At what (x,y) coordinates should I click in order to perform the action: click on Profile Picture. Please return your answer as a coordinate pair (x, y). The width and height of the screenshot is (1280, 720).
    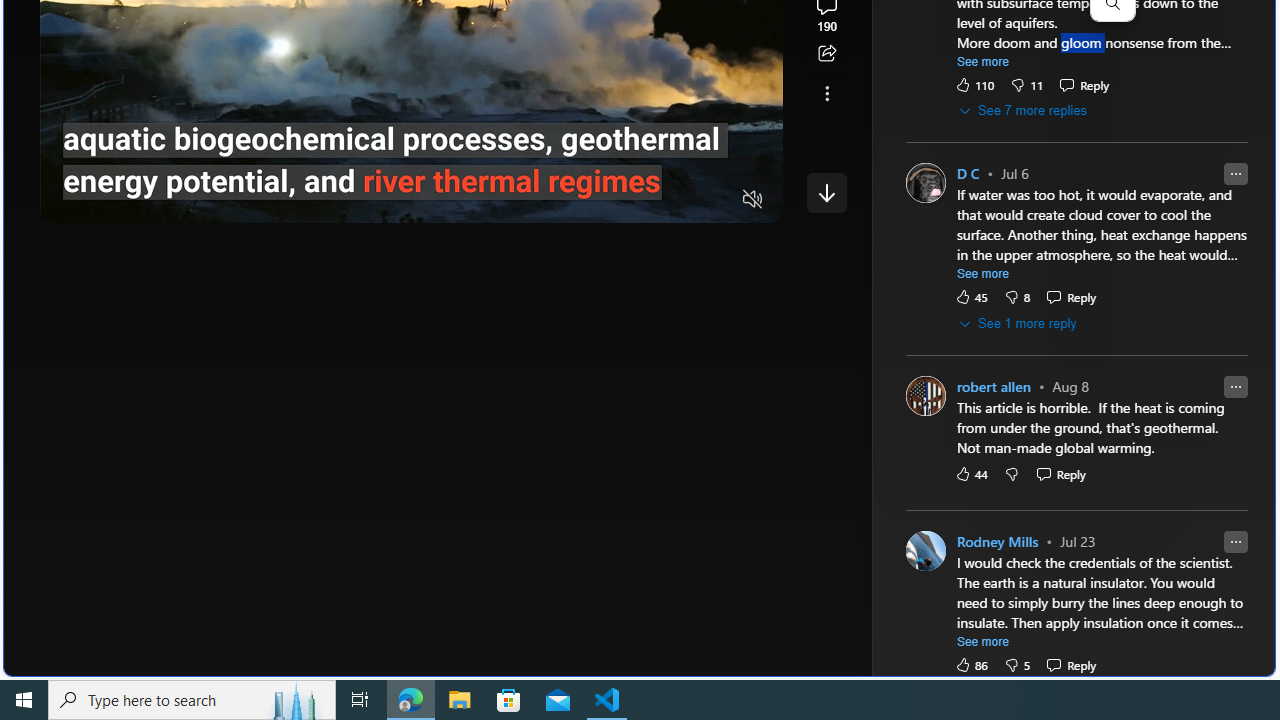
    Looking at the image, I should click on (924, 550).